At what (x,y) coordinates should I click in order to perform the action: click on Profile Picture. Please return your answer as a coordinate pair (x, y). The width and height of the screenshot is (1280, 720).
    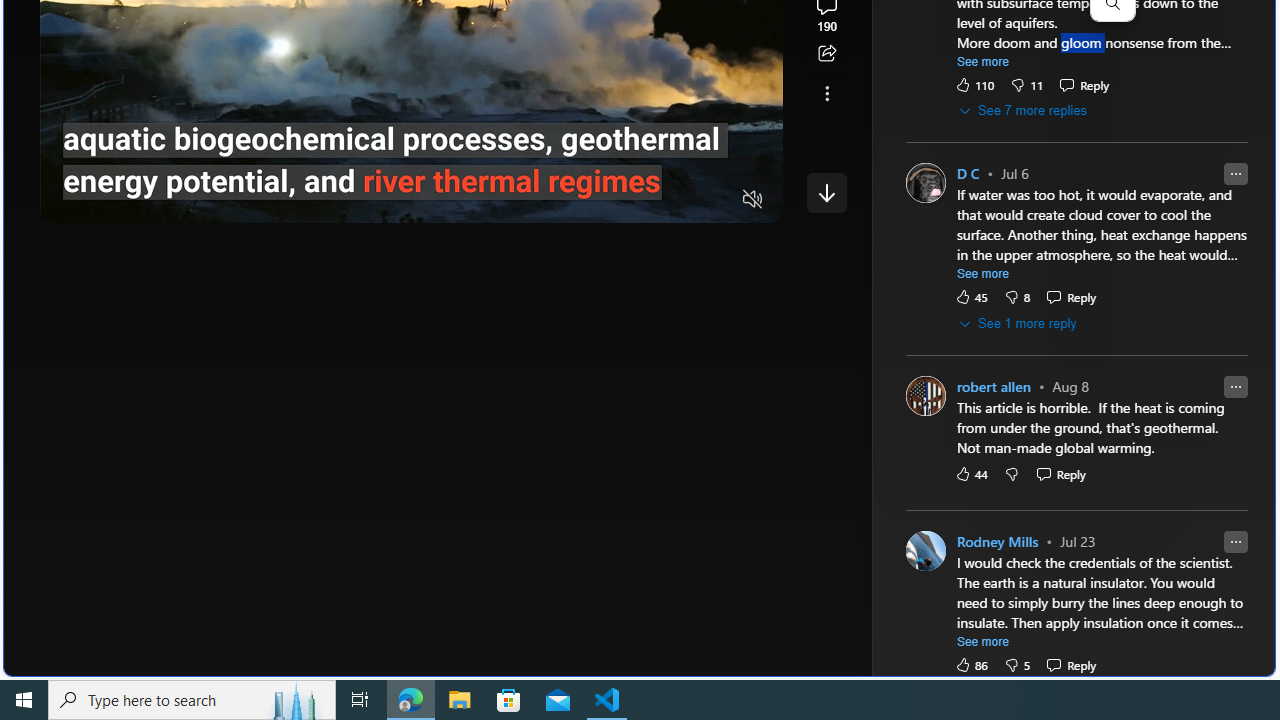
    Looking at the image, I should click on (924, 550).